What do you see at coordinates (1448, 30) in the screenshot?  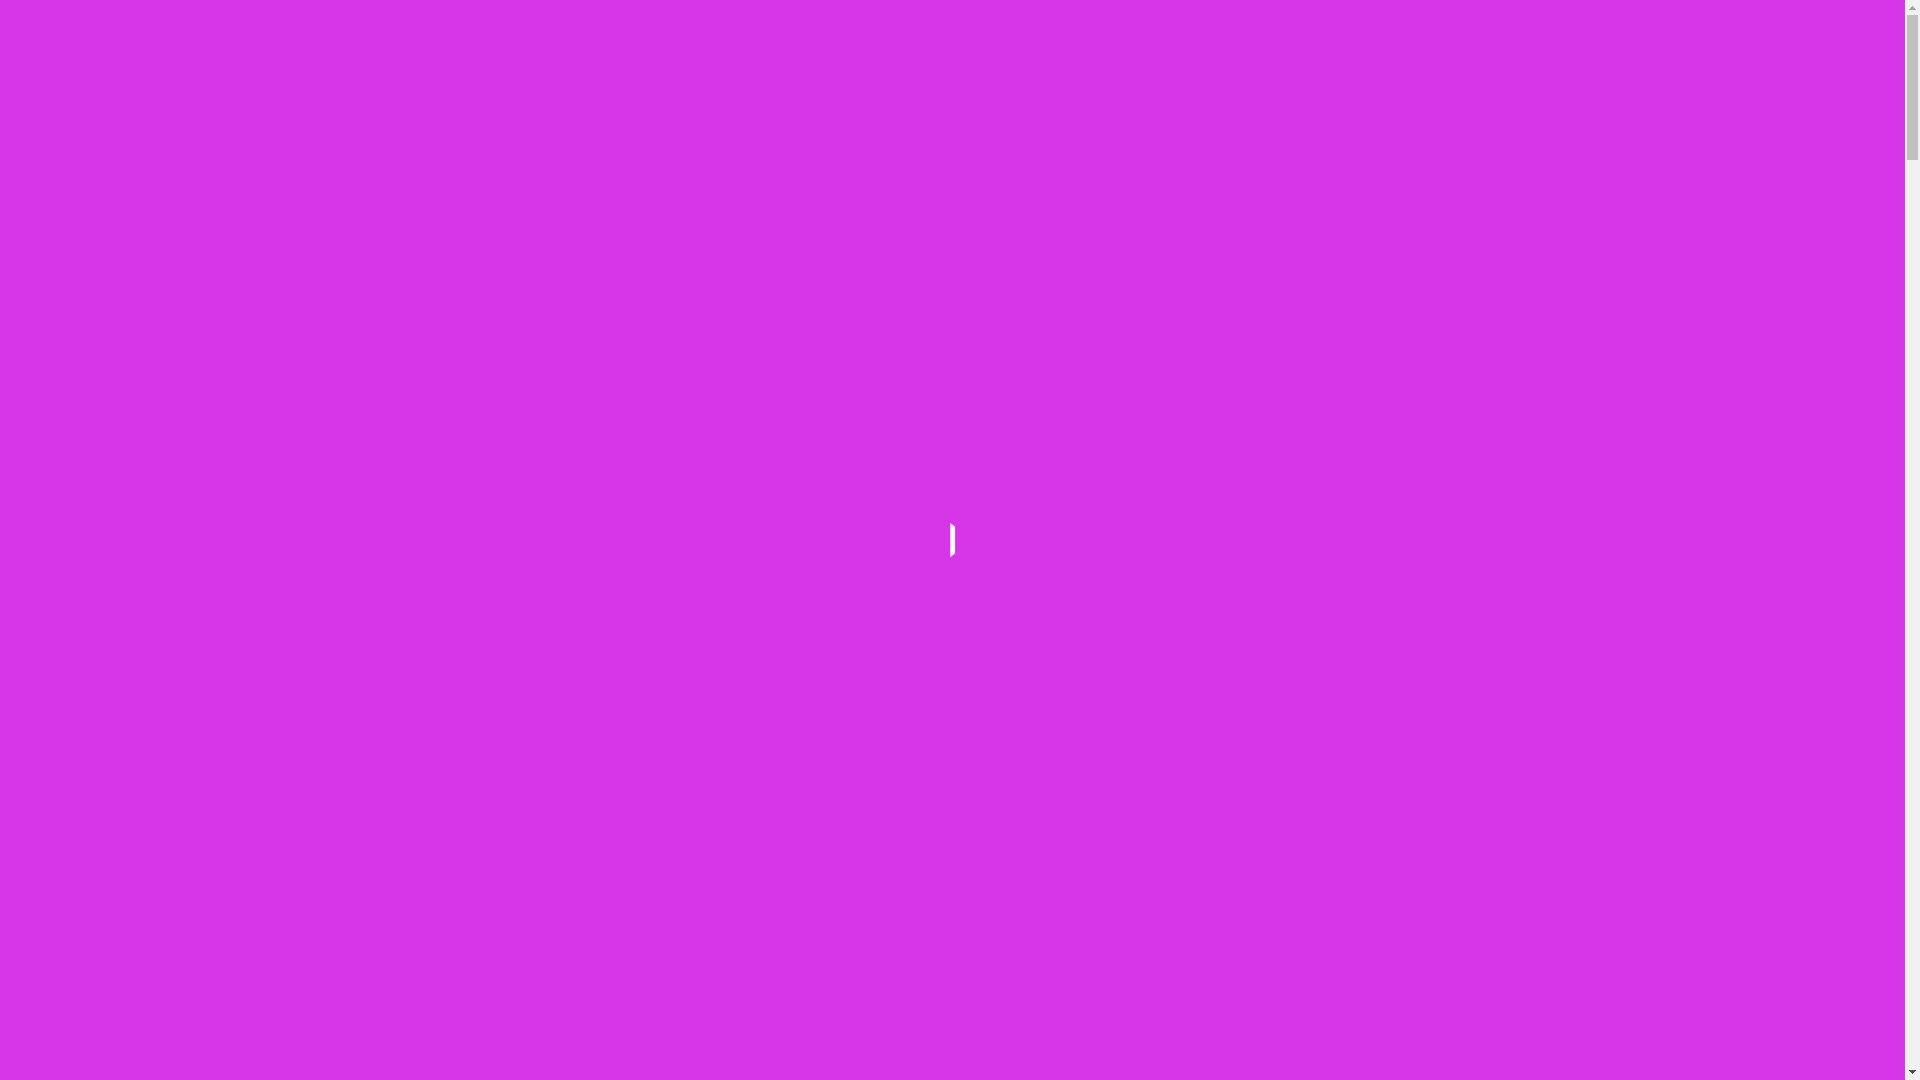 I see `missnet@miss.net.ba` at bounding box center [1448, 30].